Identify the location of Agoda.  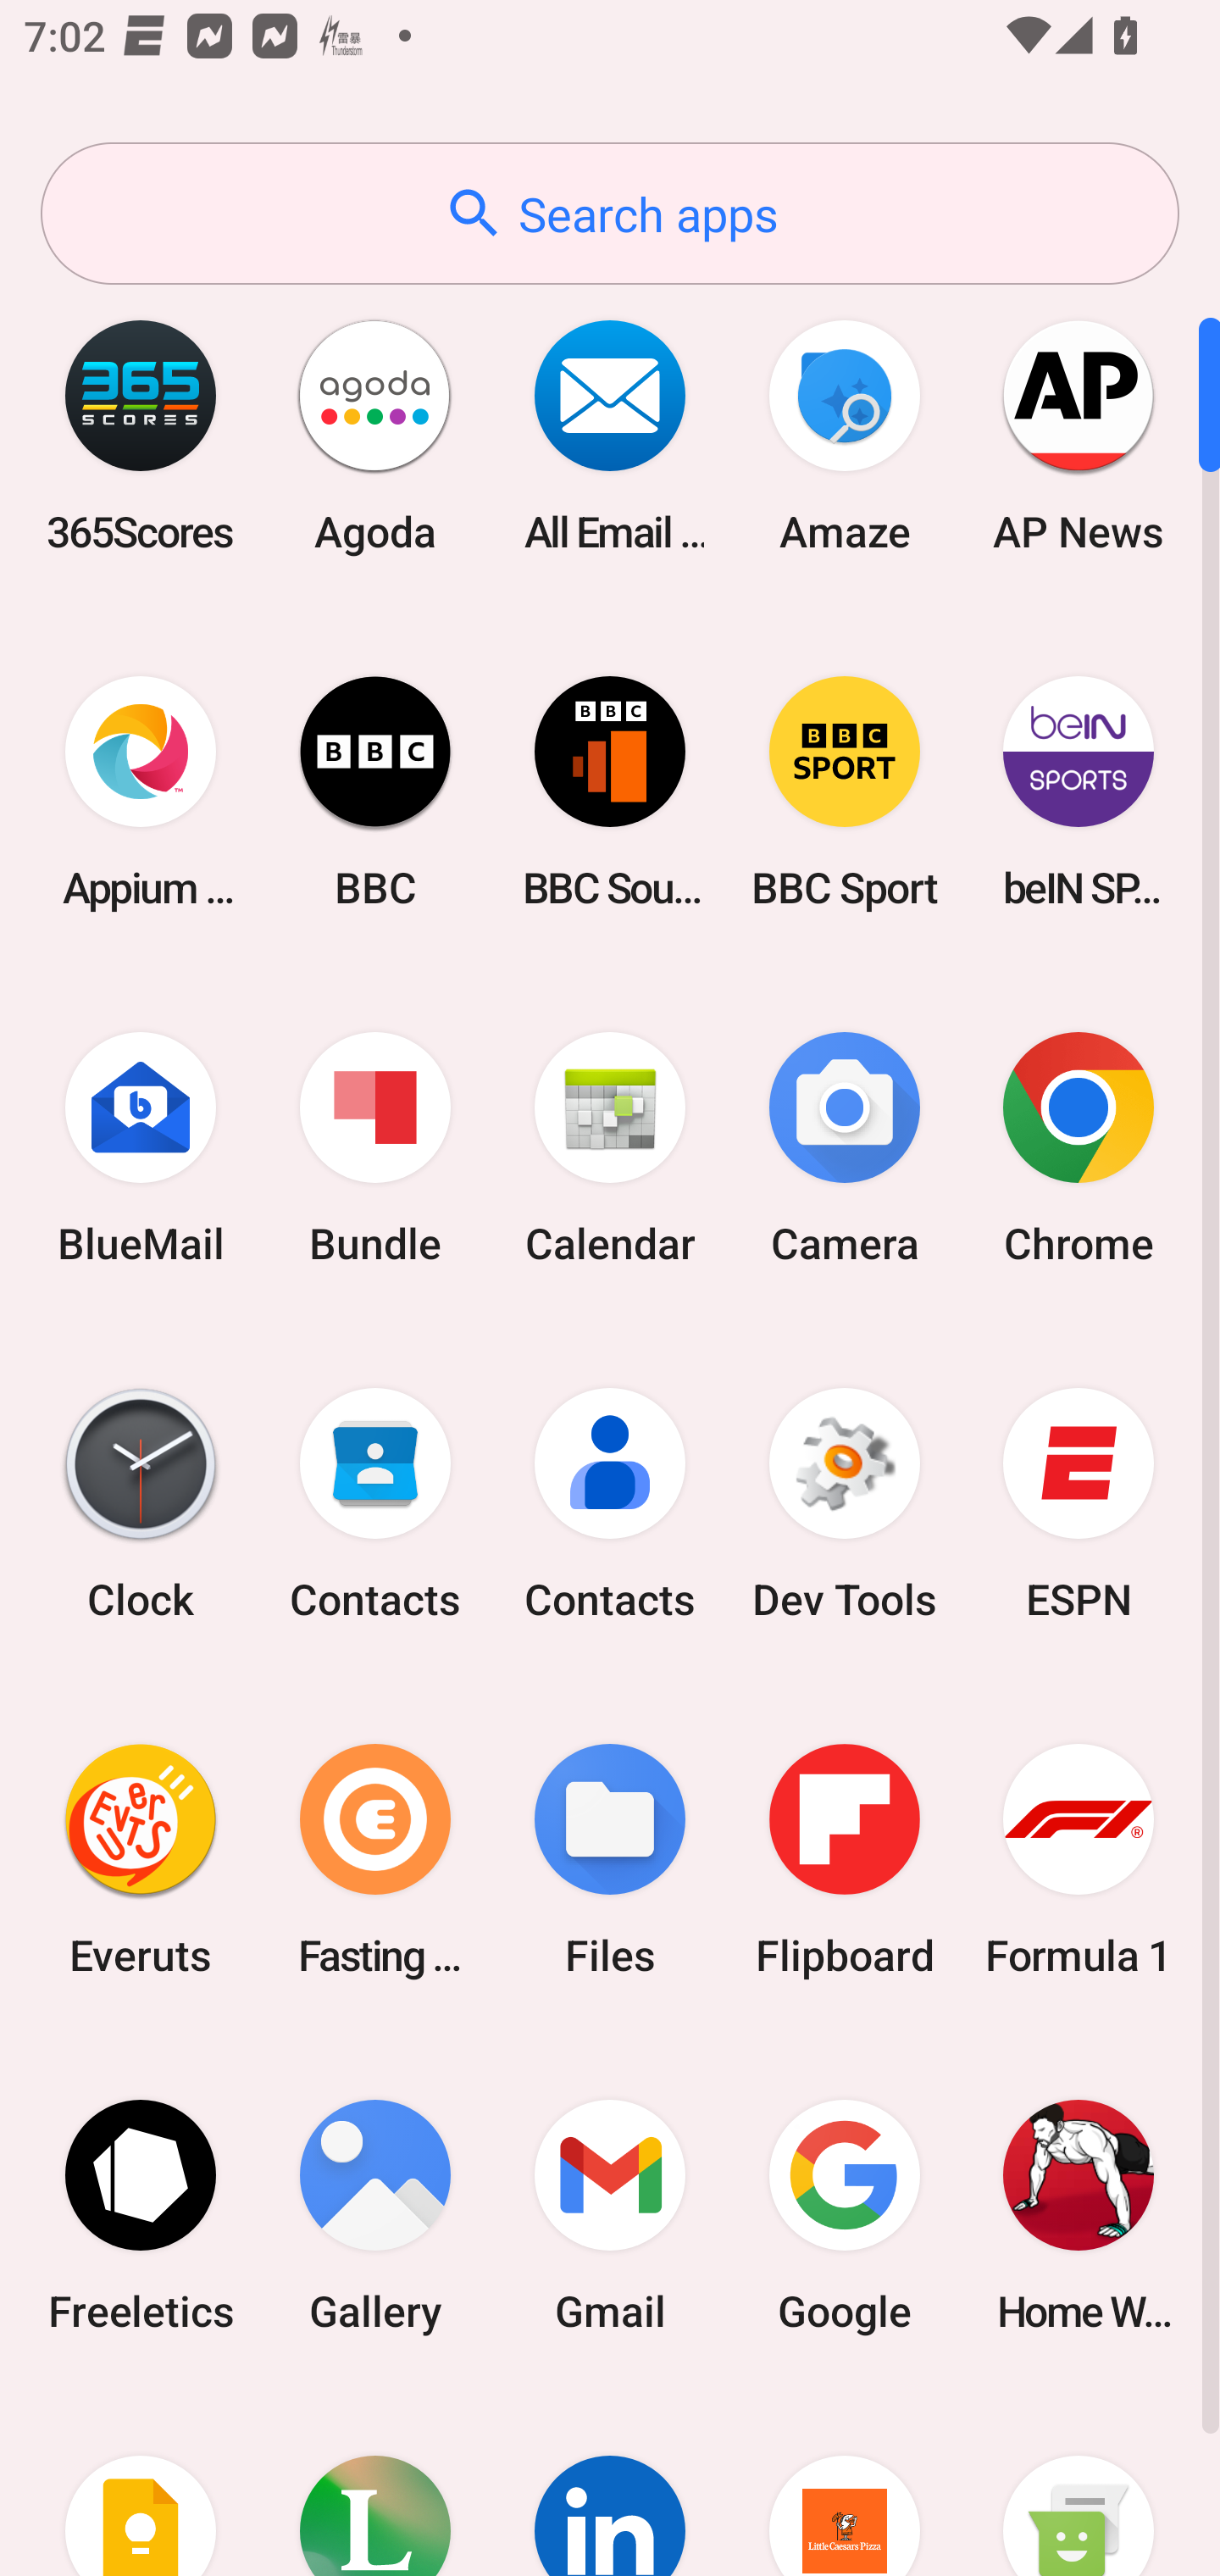
(375, 436).